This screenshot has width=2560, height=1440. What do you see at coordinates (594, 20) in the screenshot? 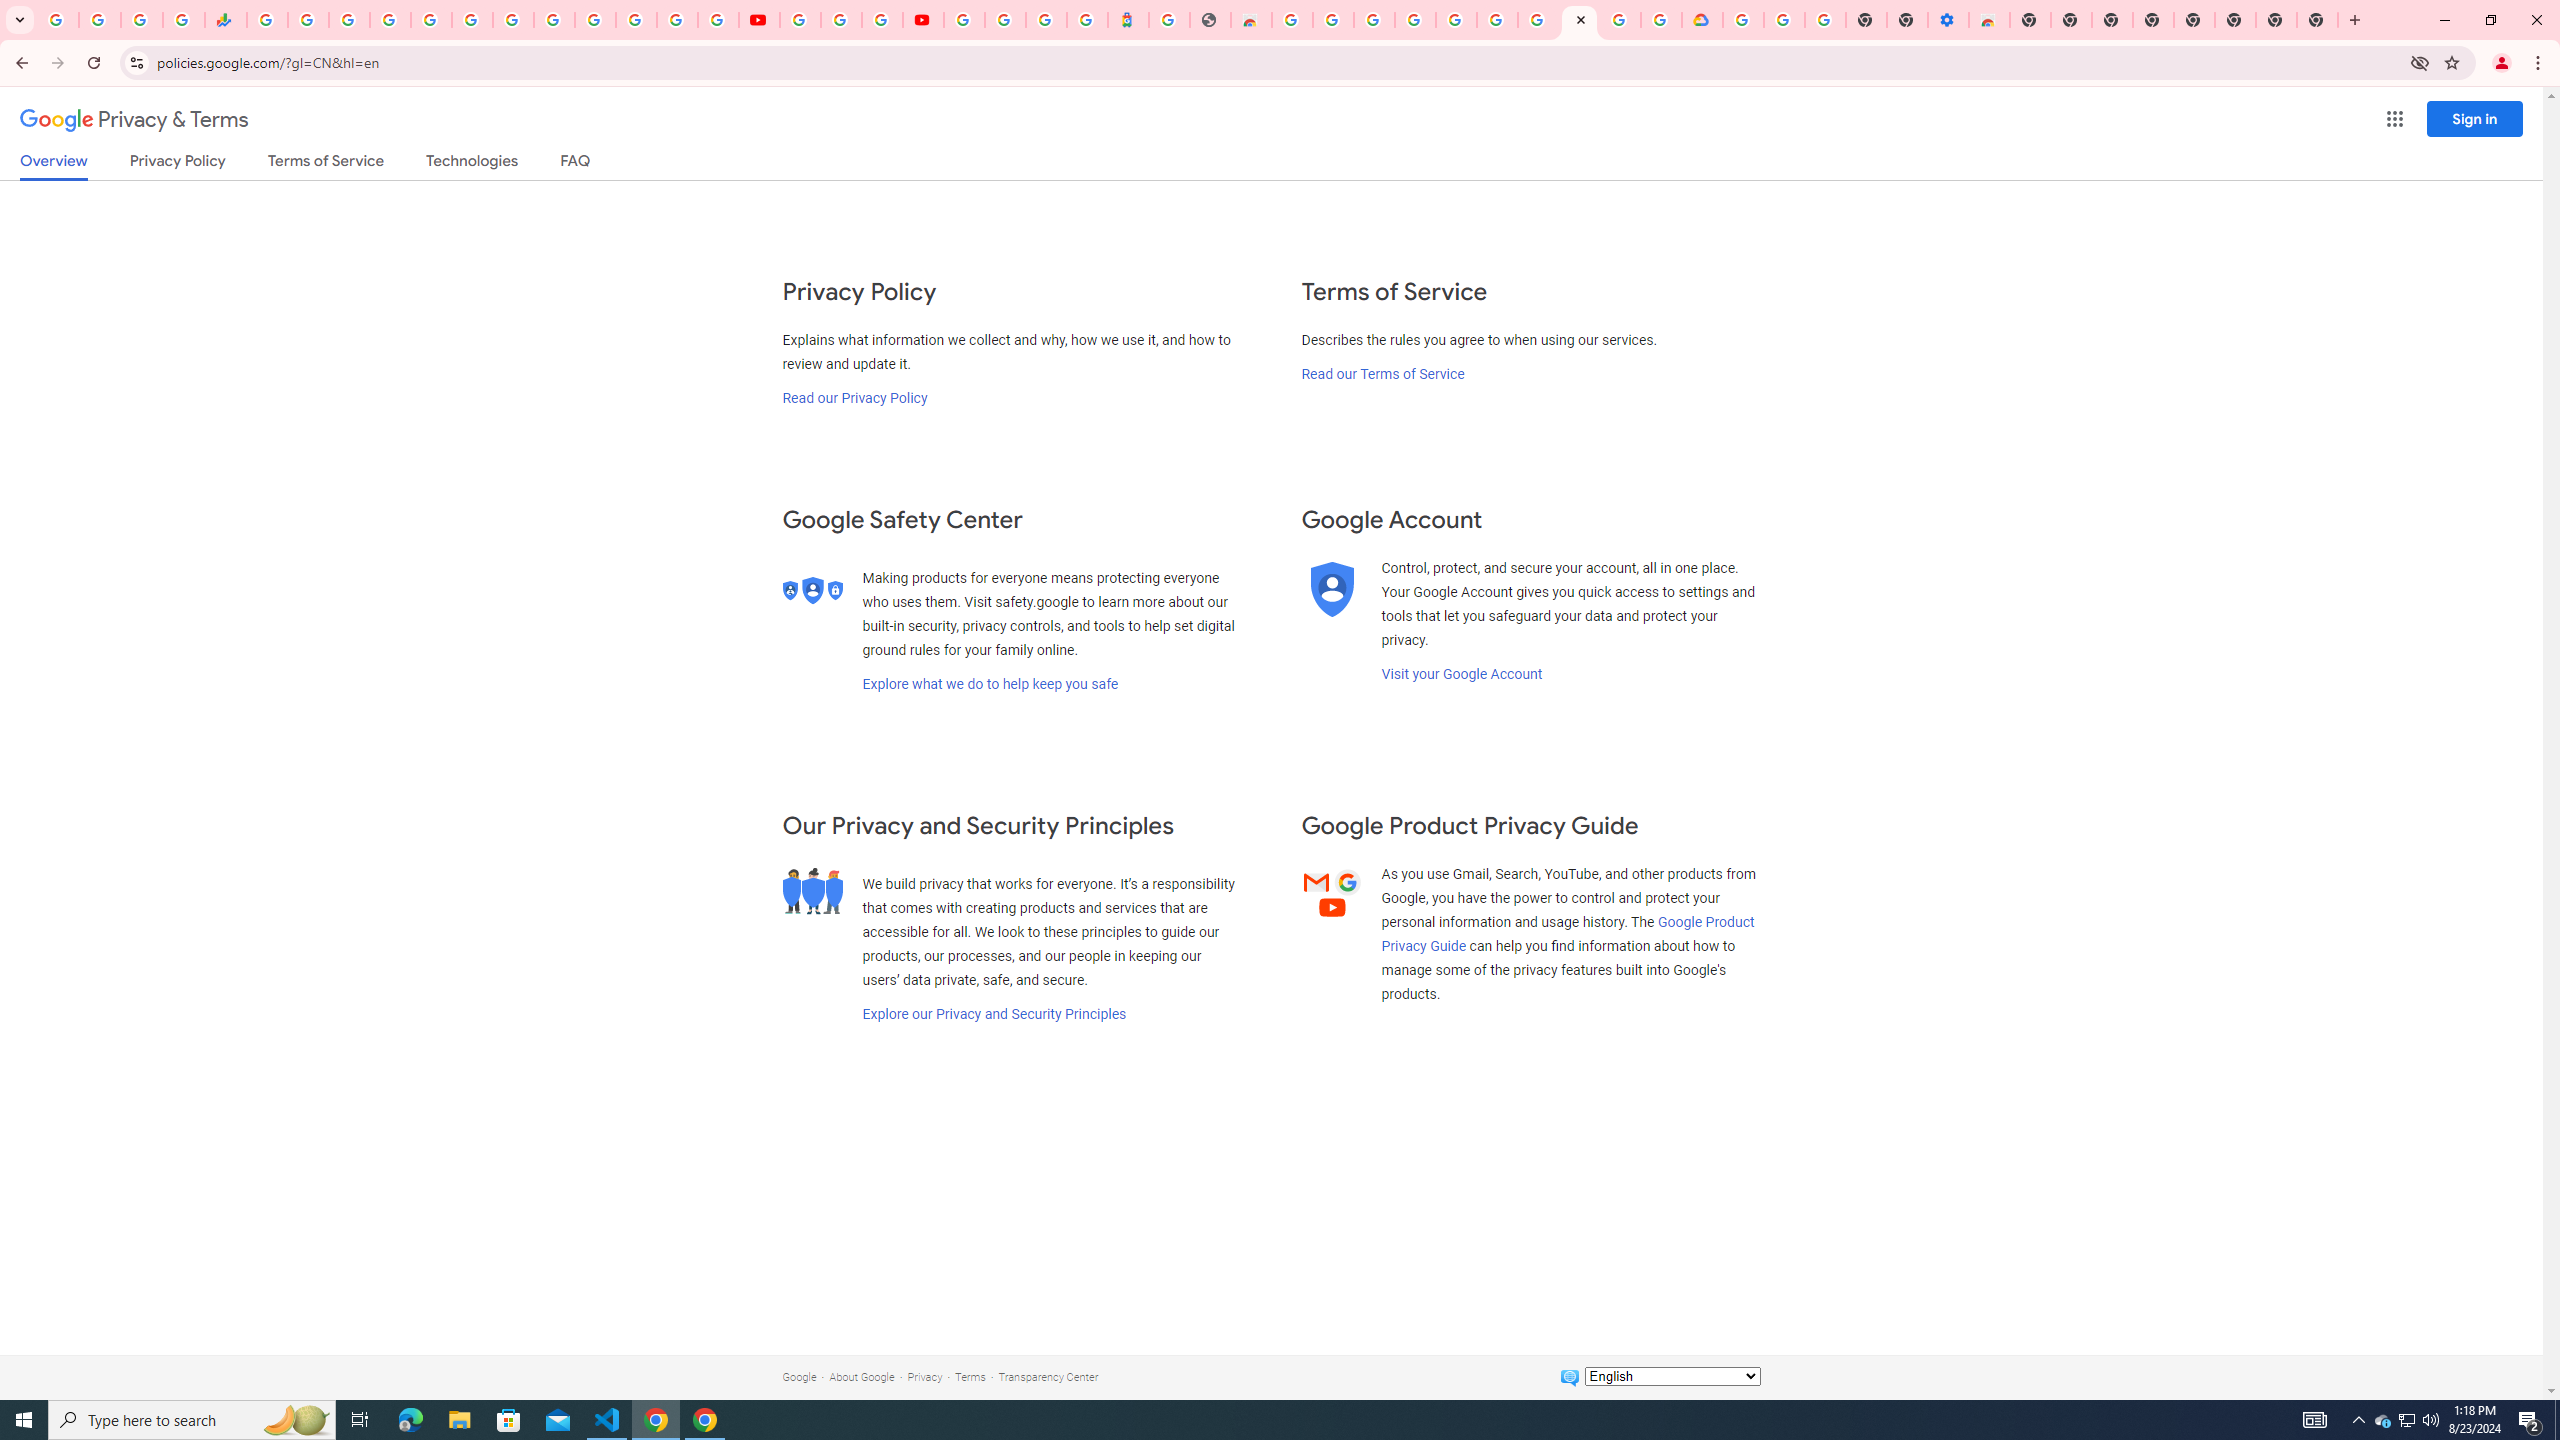
I see `Sign in - Google Accounts` at bounding box center [594, 20].